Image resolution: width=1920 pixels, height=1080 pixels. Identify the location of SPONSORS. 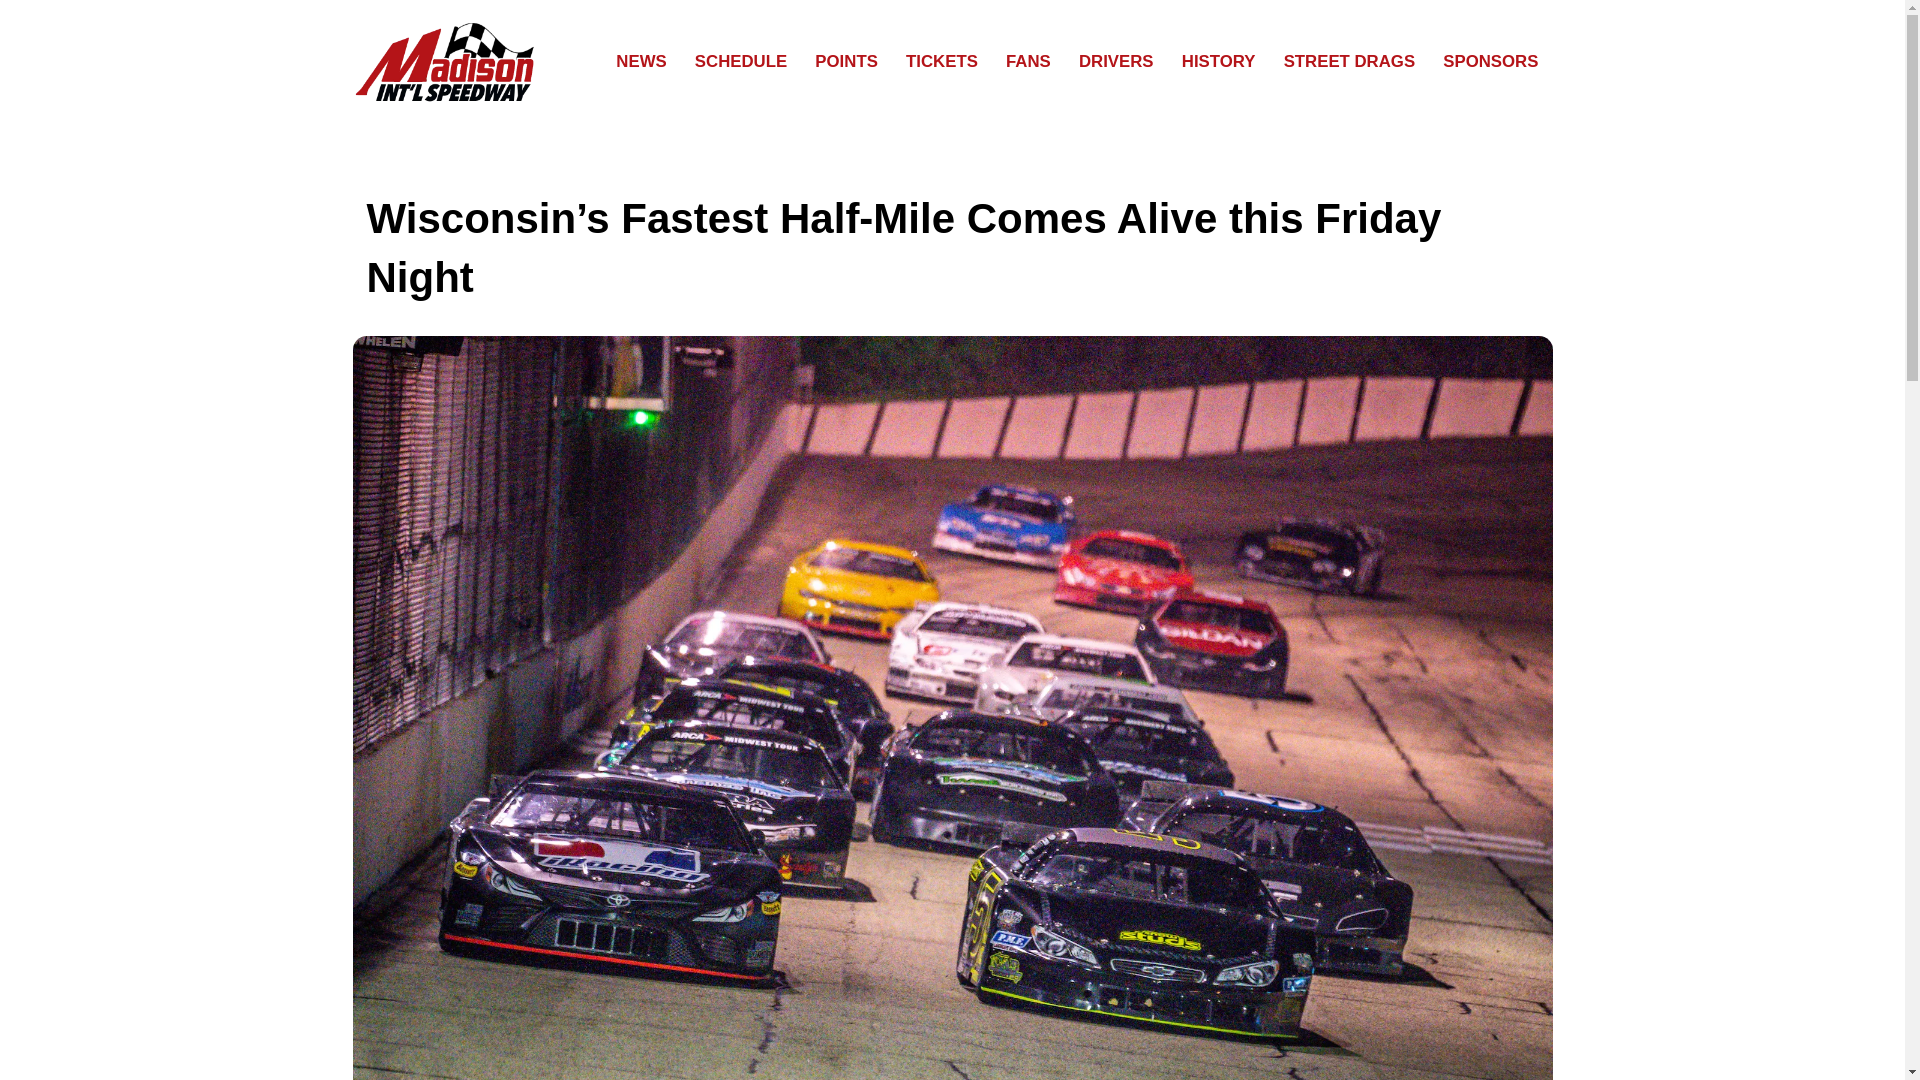
(1490, 62).